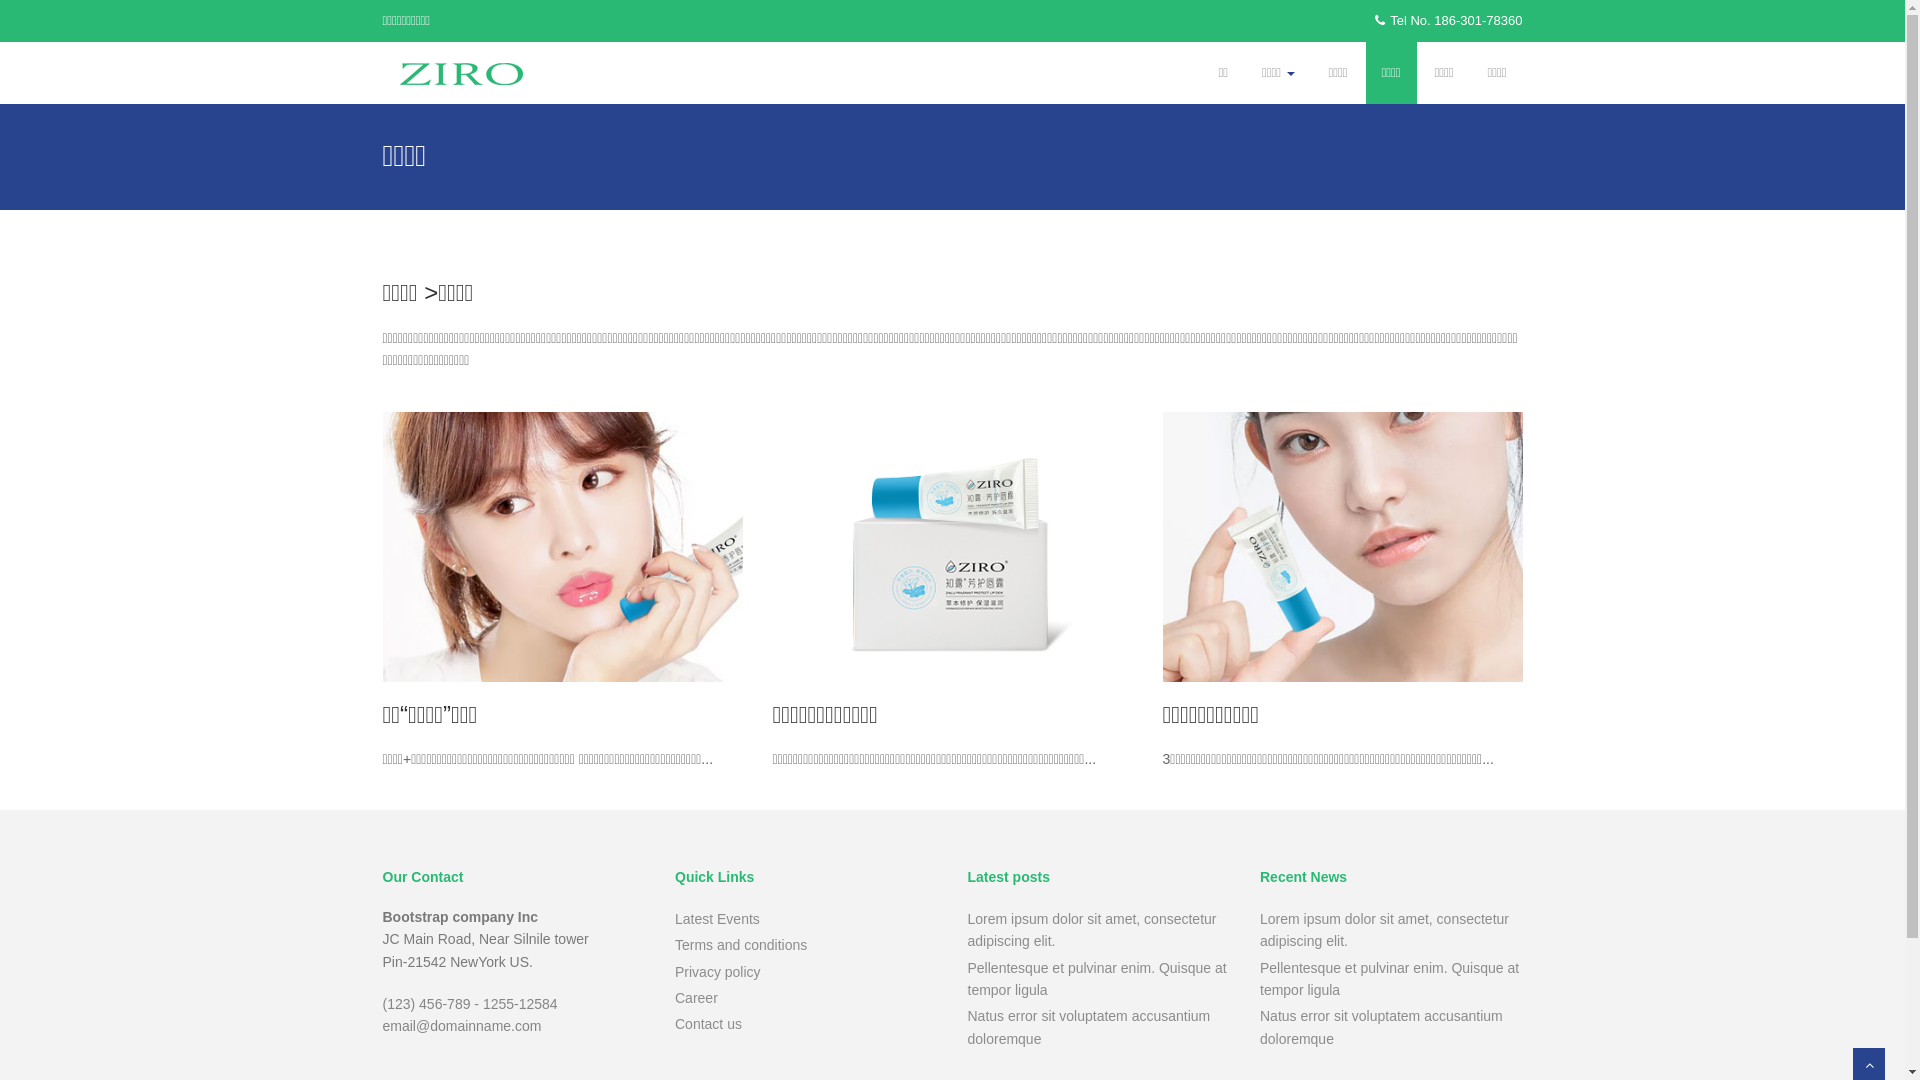  Describe the element at coordinates (1098, 979) in the screenshot. I see `Pellentesque et pulvinar enim. Quisque at tempor ligula` at that location.